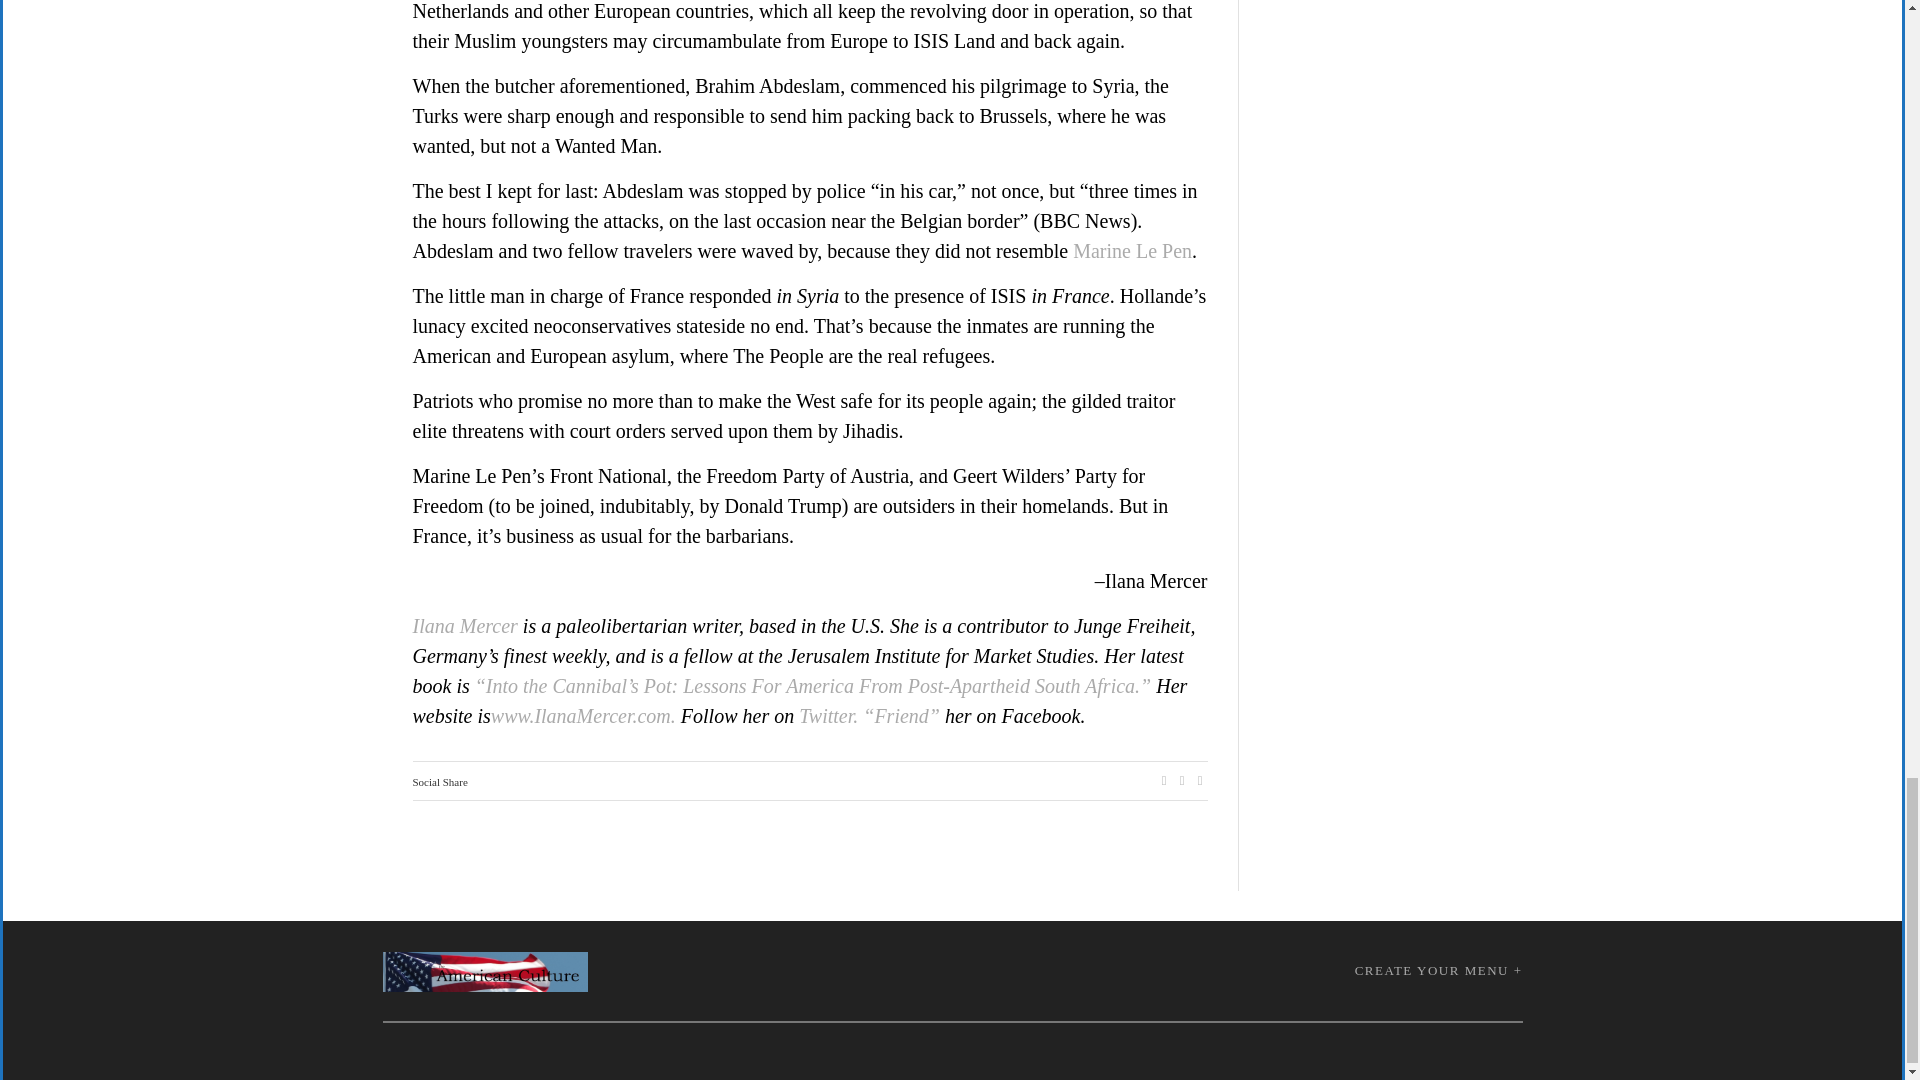 The width and height of the screenshot is (1920, 1080). What do you see at coordinates (464, 626) in the screenshot?
I see `Ilana Mercer` at bounding box center [464, 626].